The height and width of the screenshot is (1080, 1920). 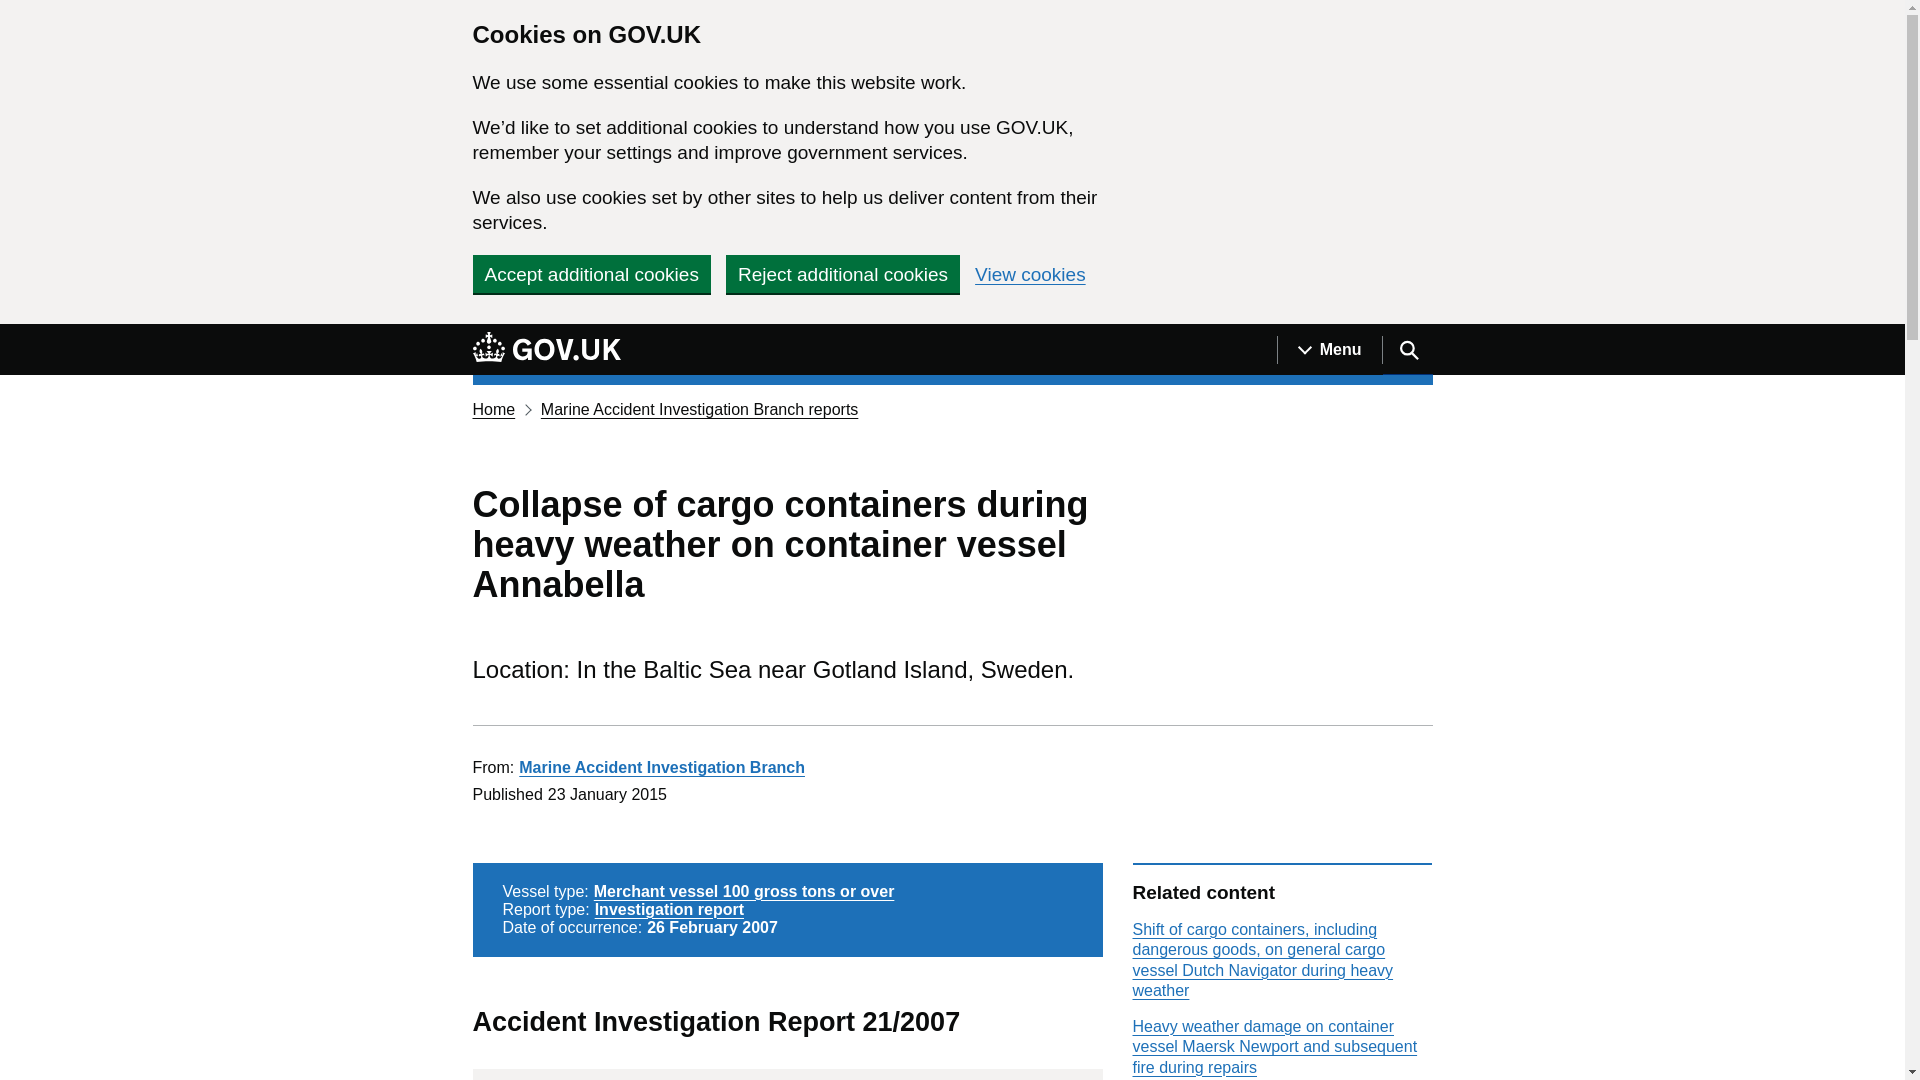 What do you see at coordinates (493, 408) in the screenshot?
I see `Home` at bounding box center [493, 408].